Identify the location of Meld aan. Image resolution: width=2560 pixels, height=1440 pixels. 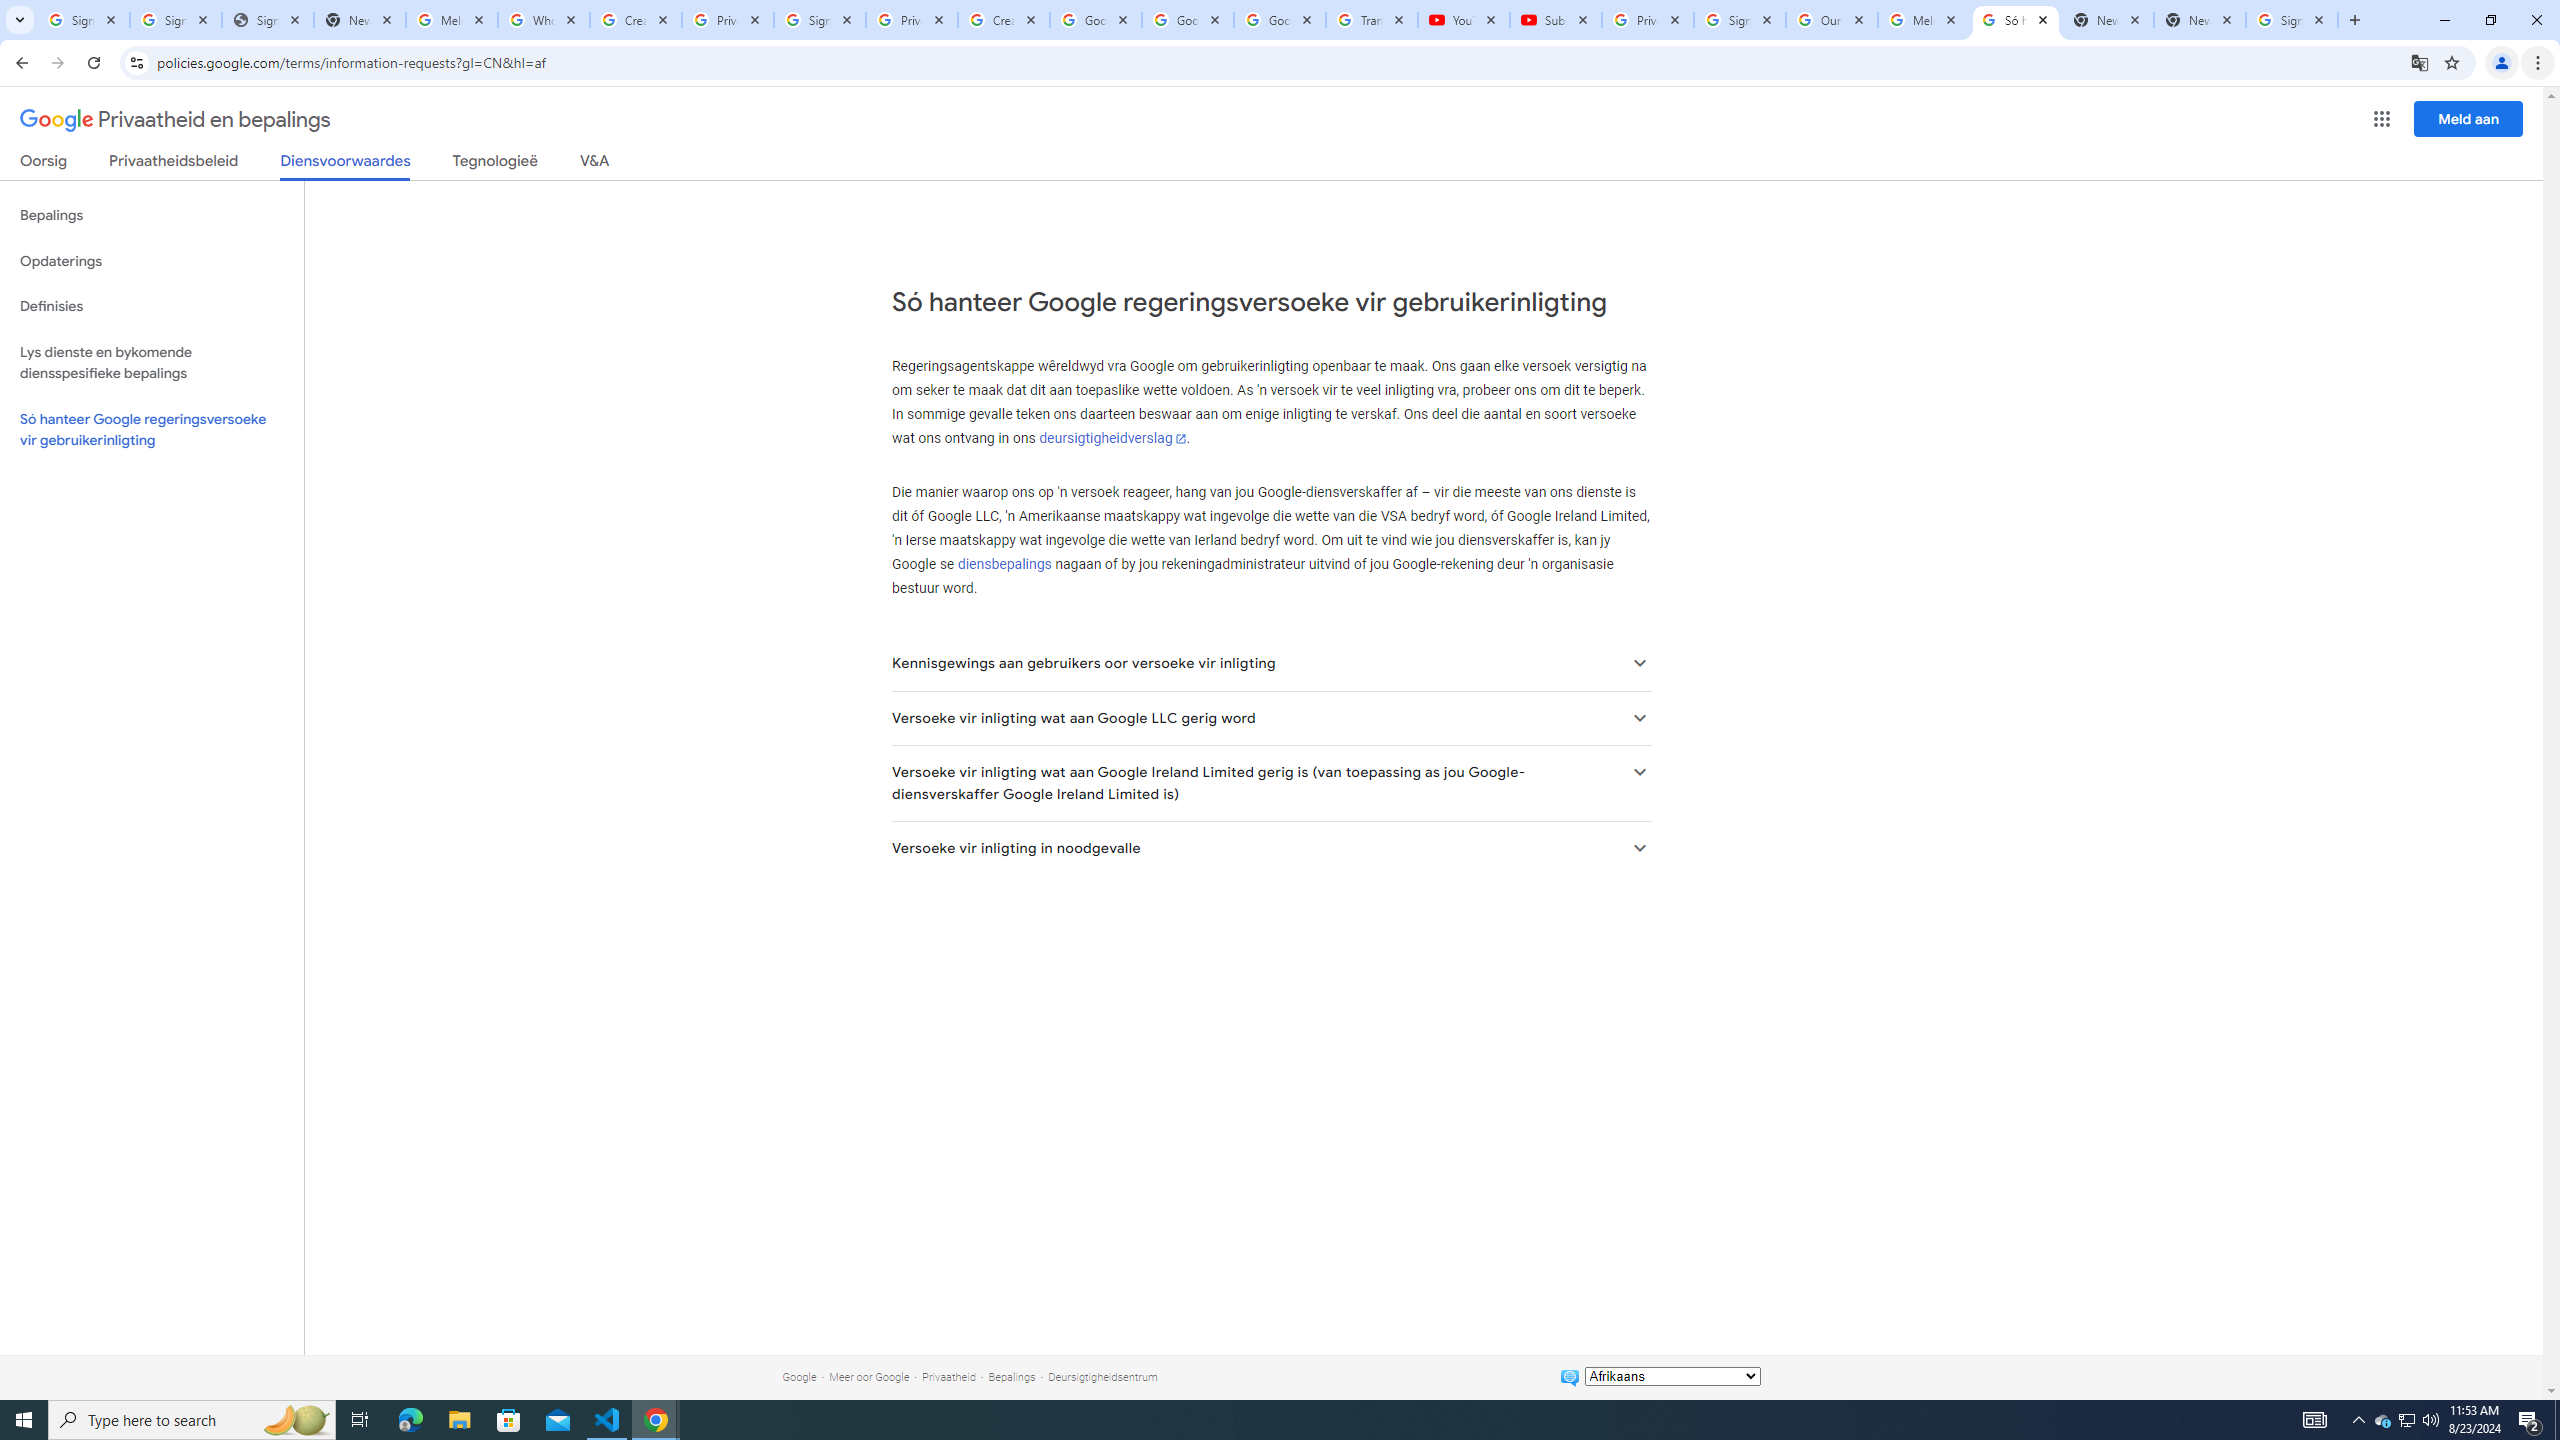
(2469, 118).